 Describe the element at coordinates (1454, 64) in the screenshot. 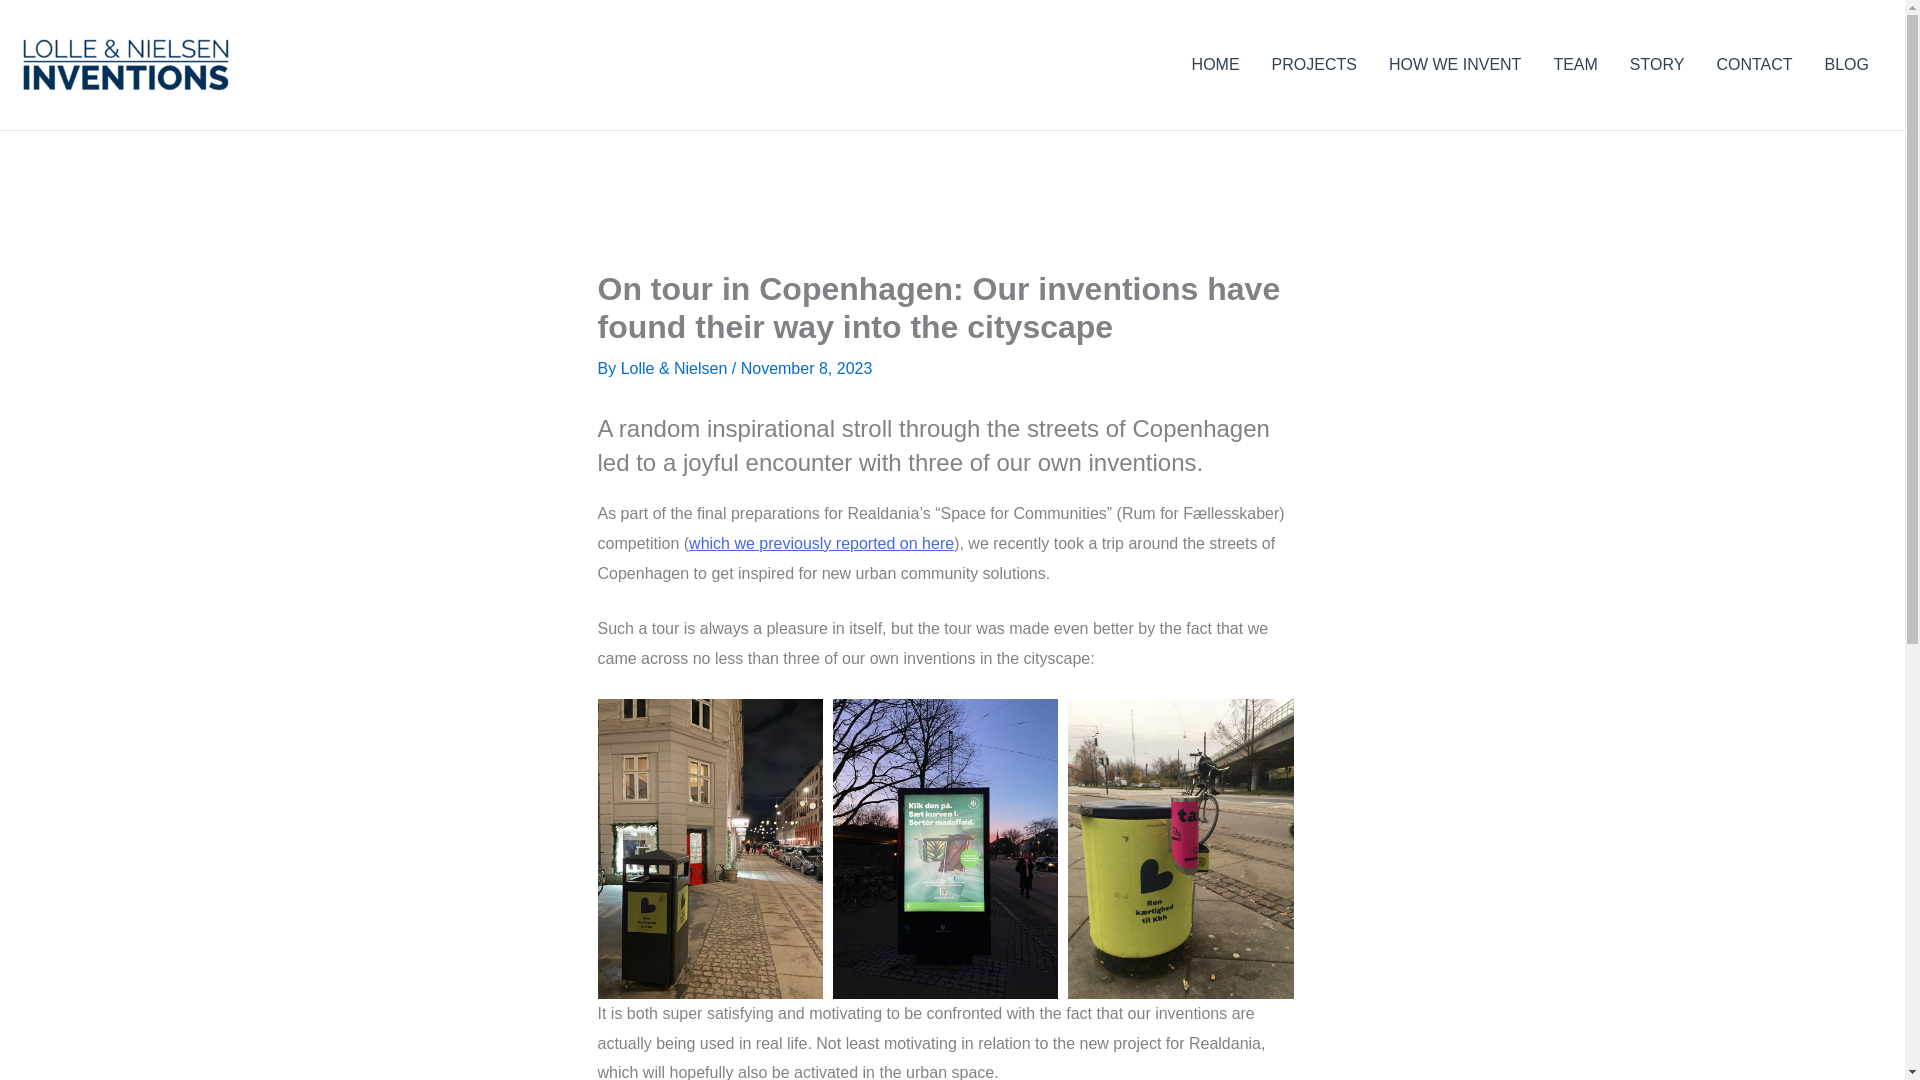

I see `HOW WE INVENT` at that location.